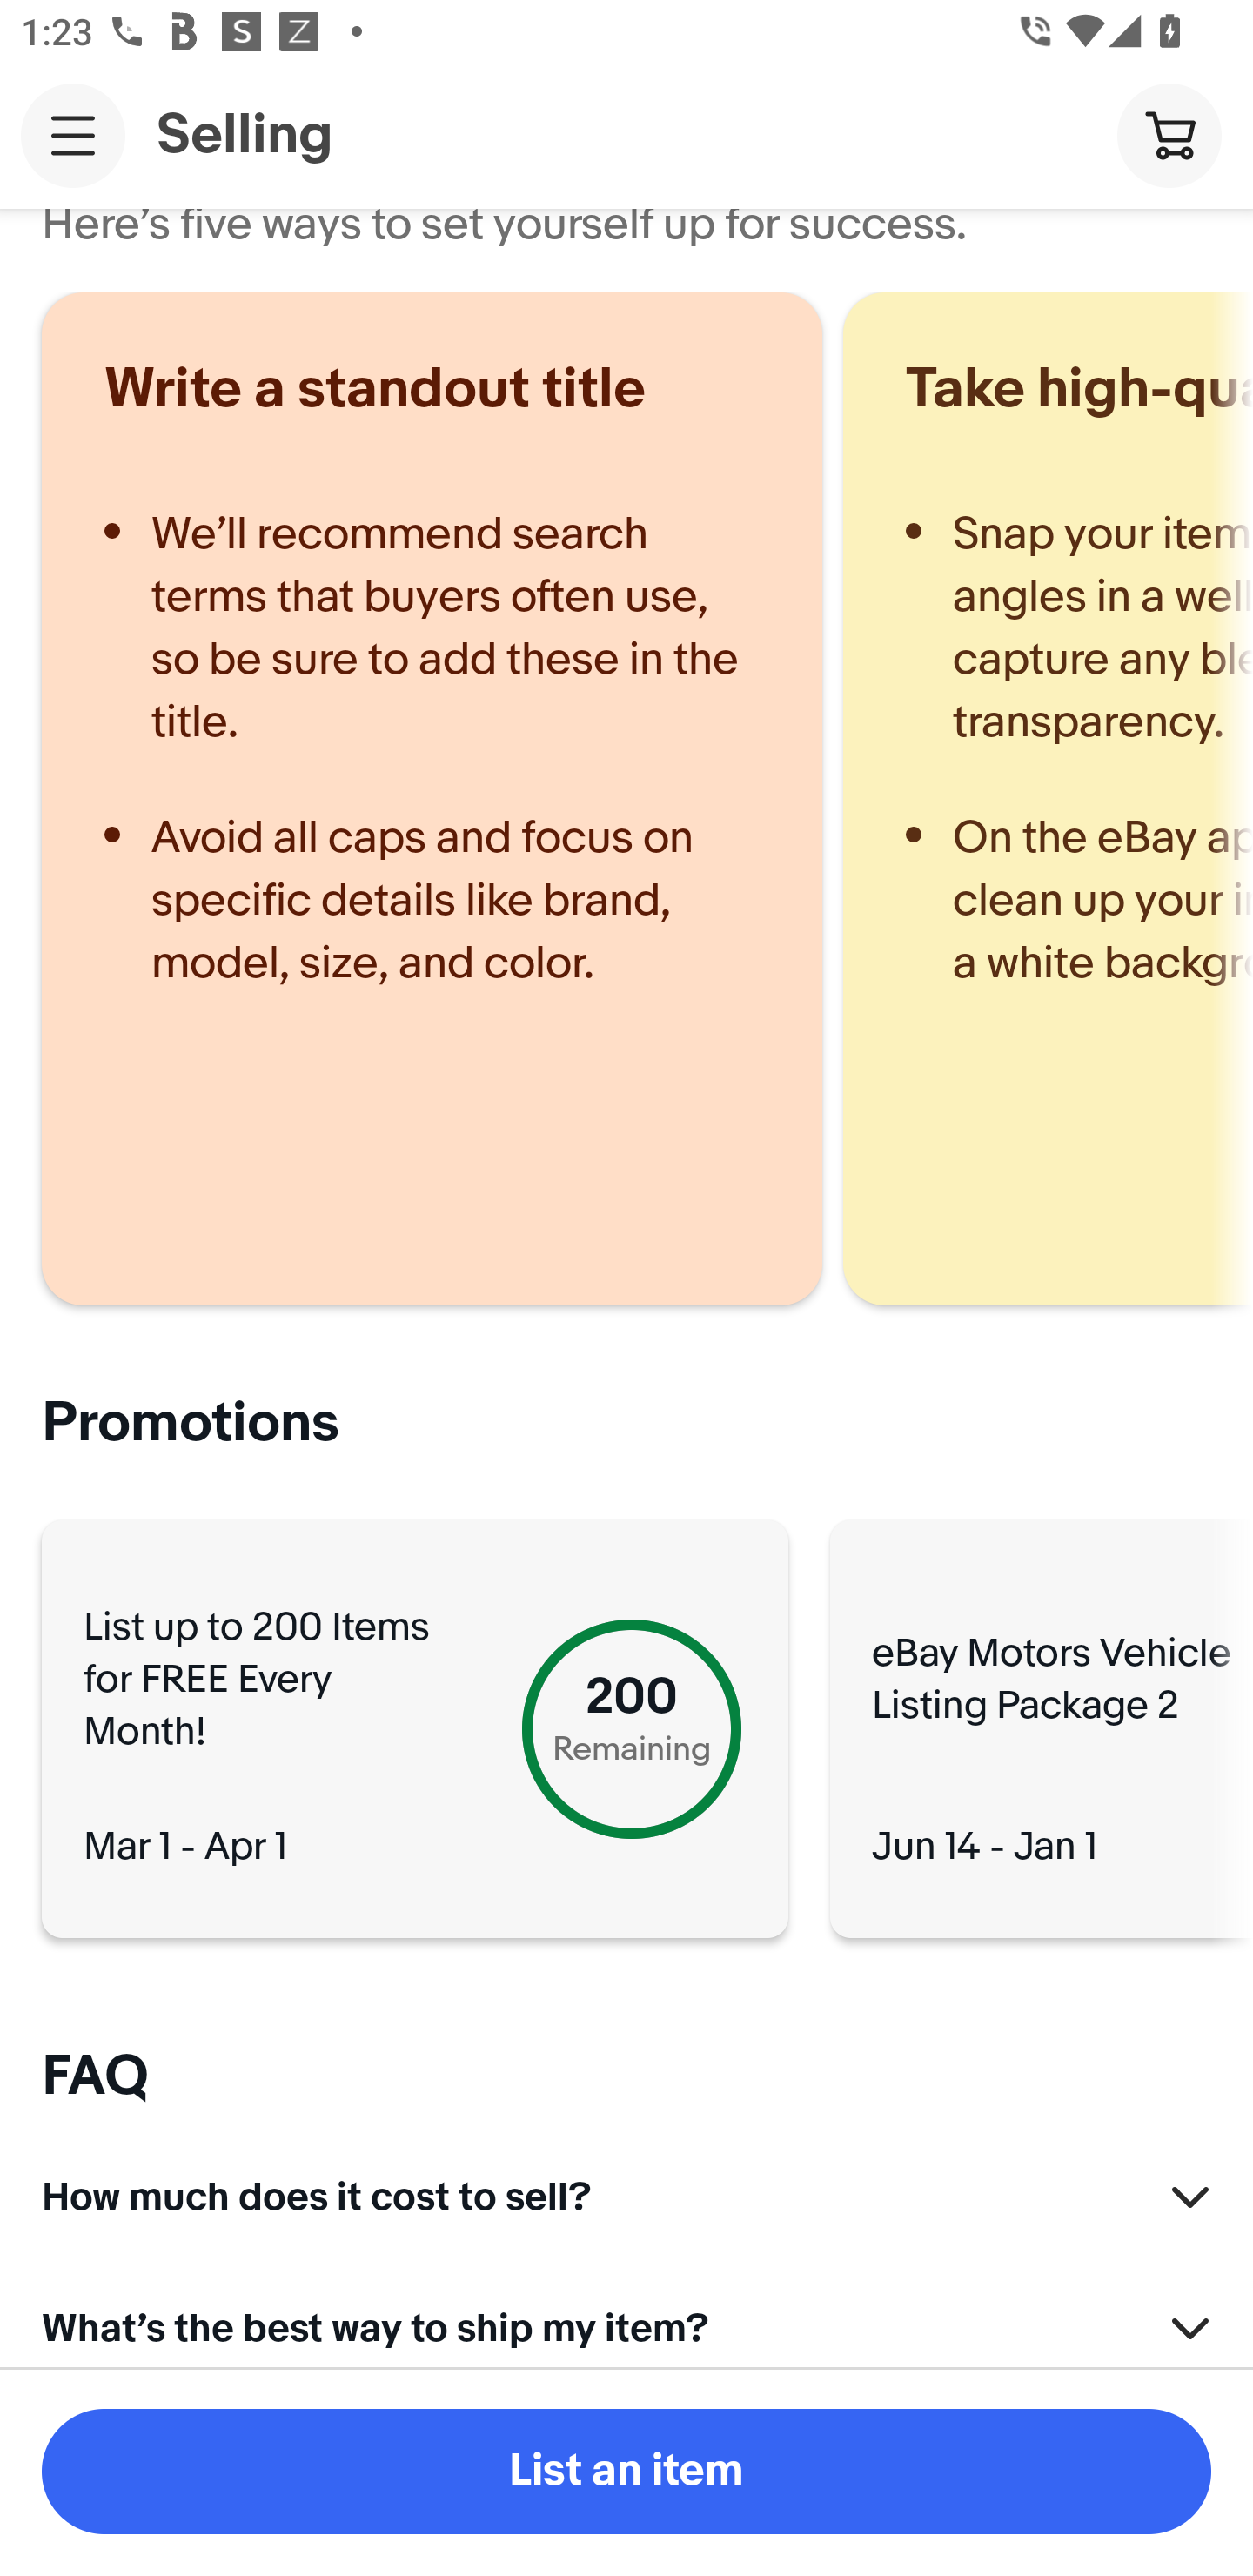  What do you see at coordinates (626, 2188) in the screenshot?
I see `How much does it cost to sell?` at bounding box center [626, 2188].